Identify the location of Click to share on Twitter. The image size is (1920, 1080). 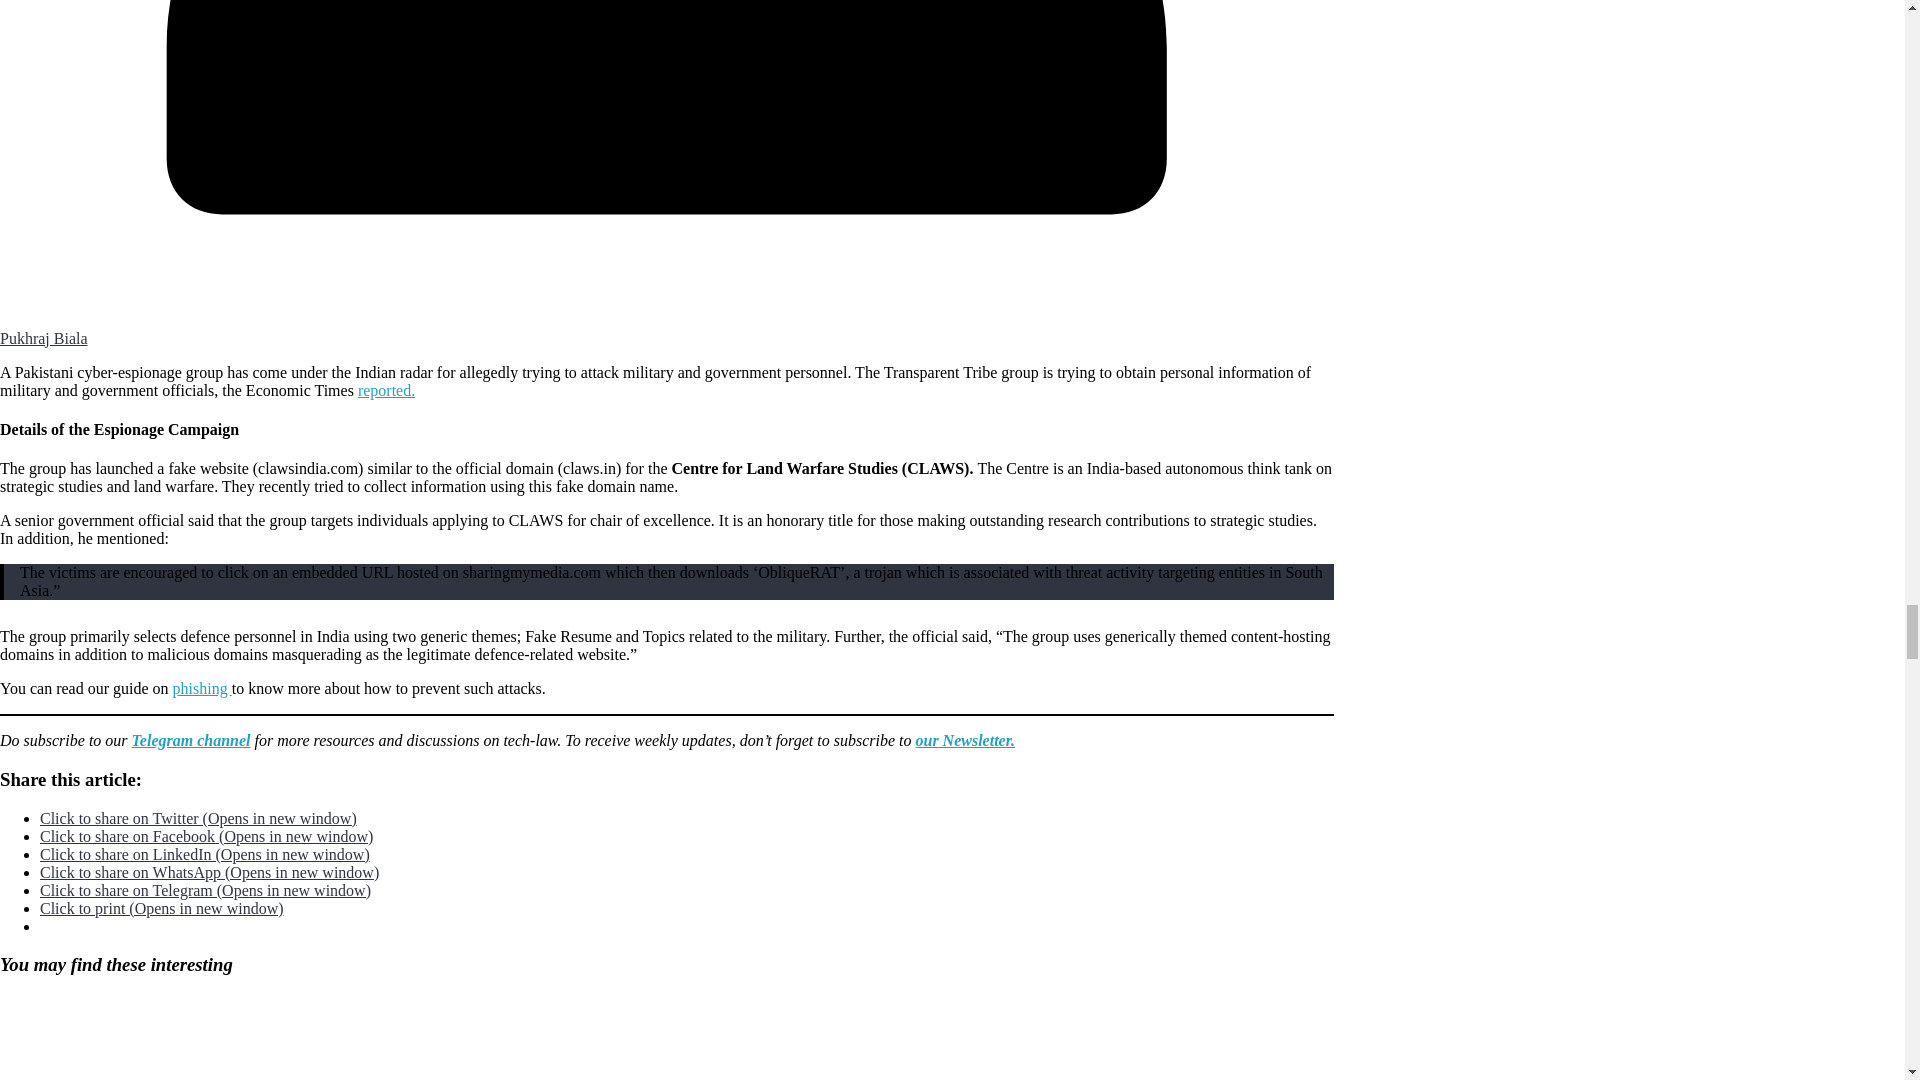
(198, 818).